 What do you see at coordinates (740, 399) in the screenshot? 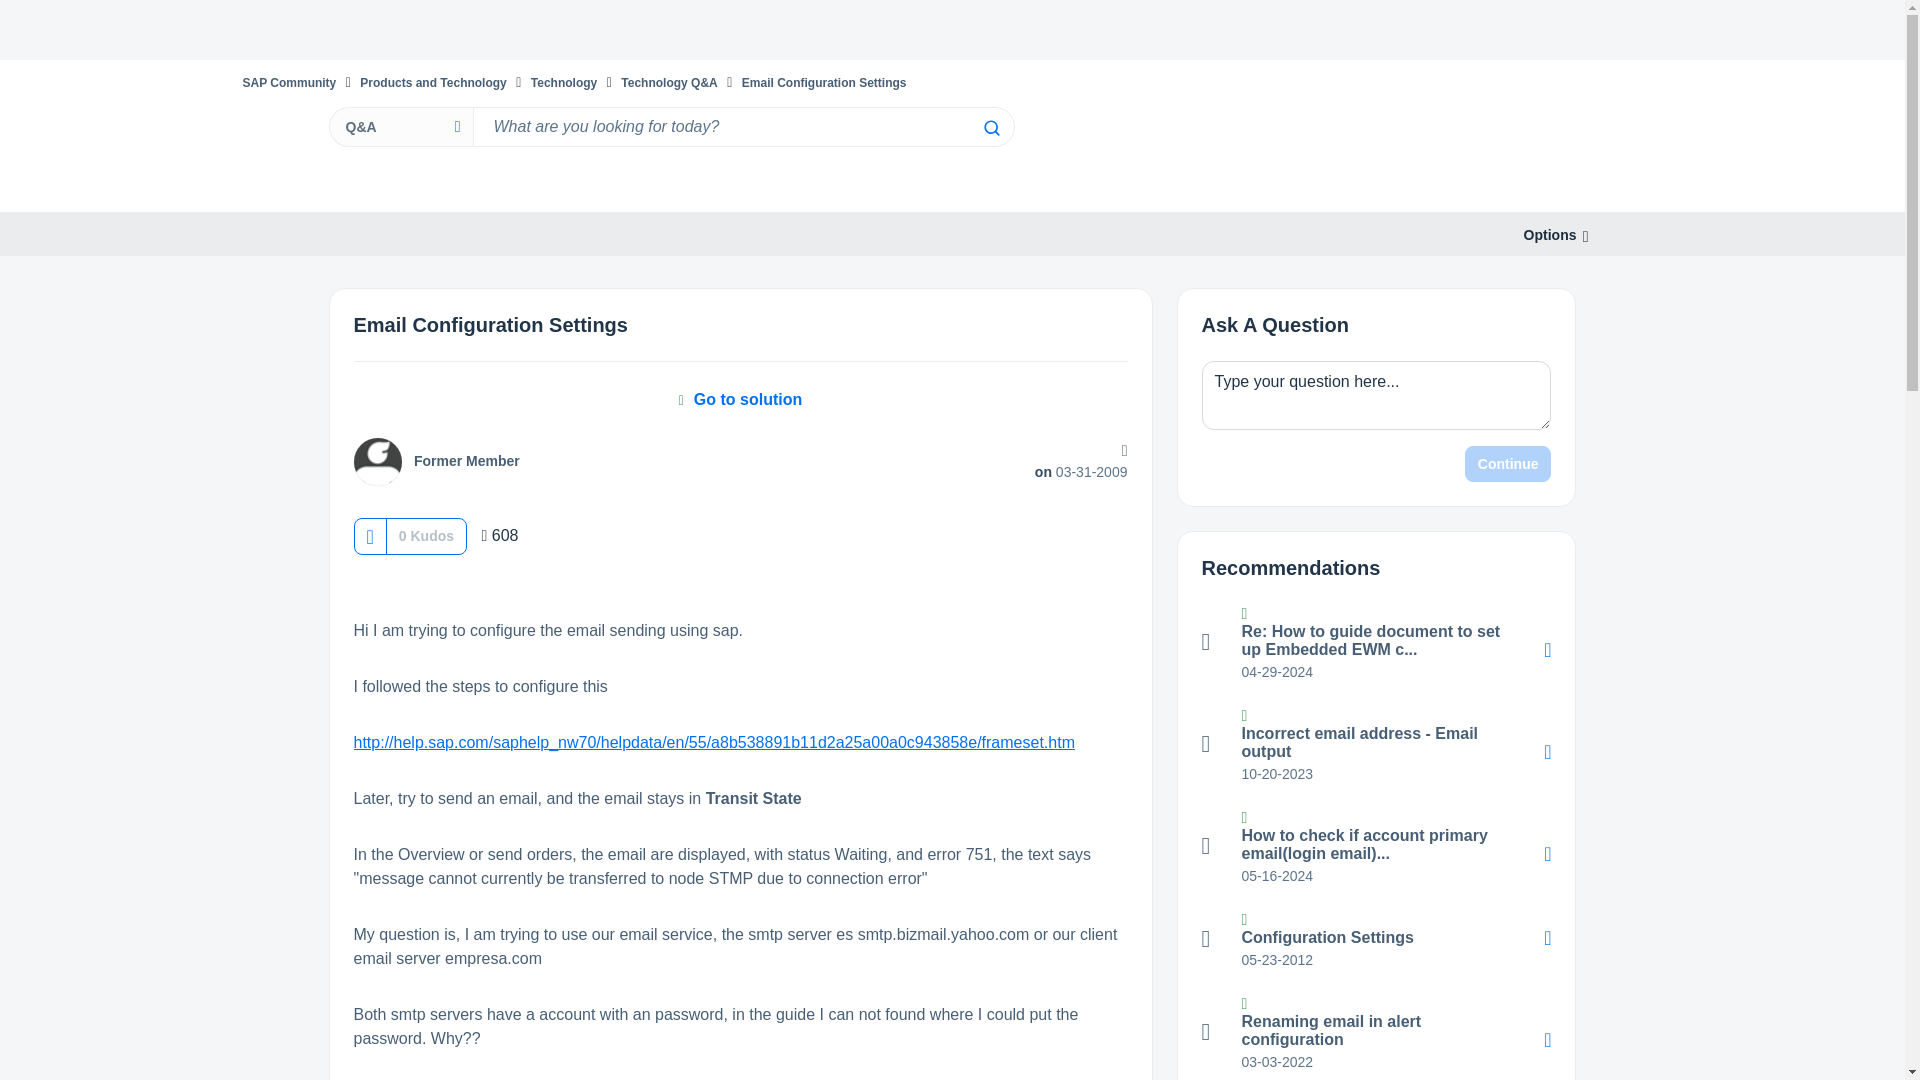
I see `Go to solution` at bounding box center [740, 399].